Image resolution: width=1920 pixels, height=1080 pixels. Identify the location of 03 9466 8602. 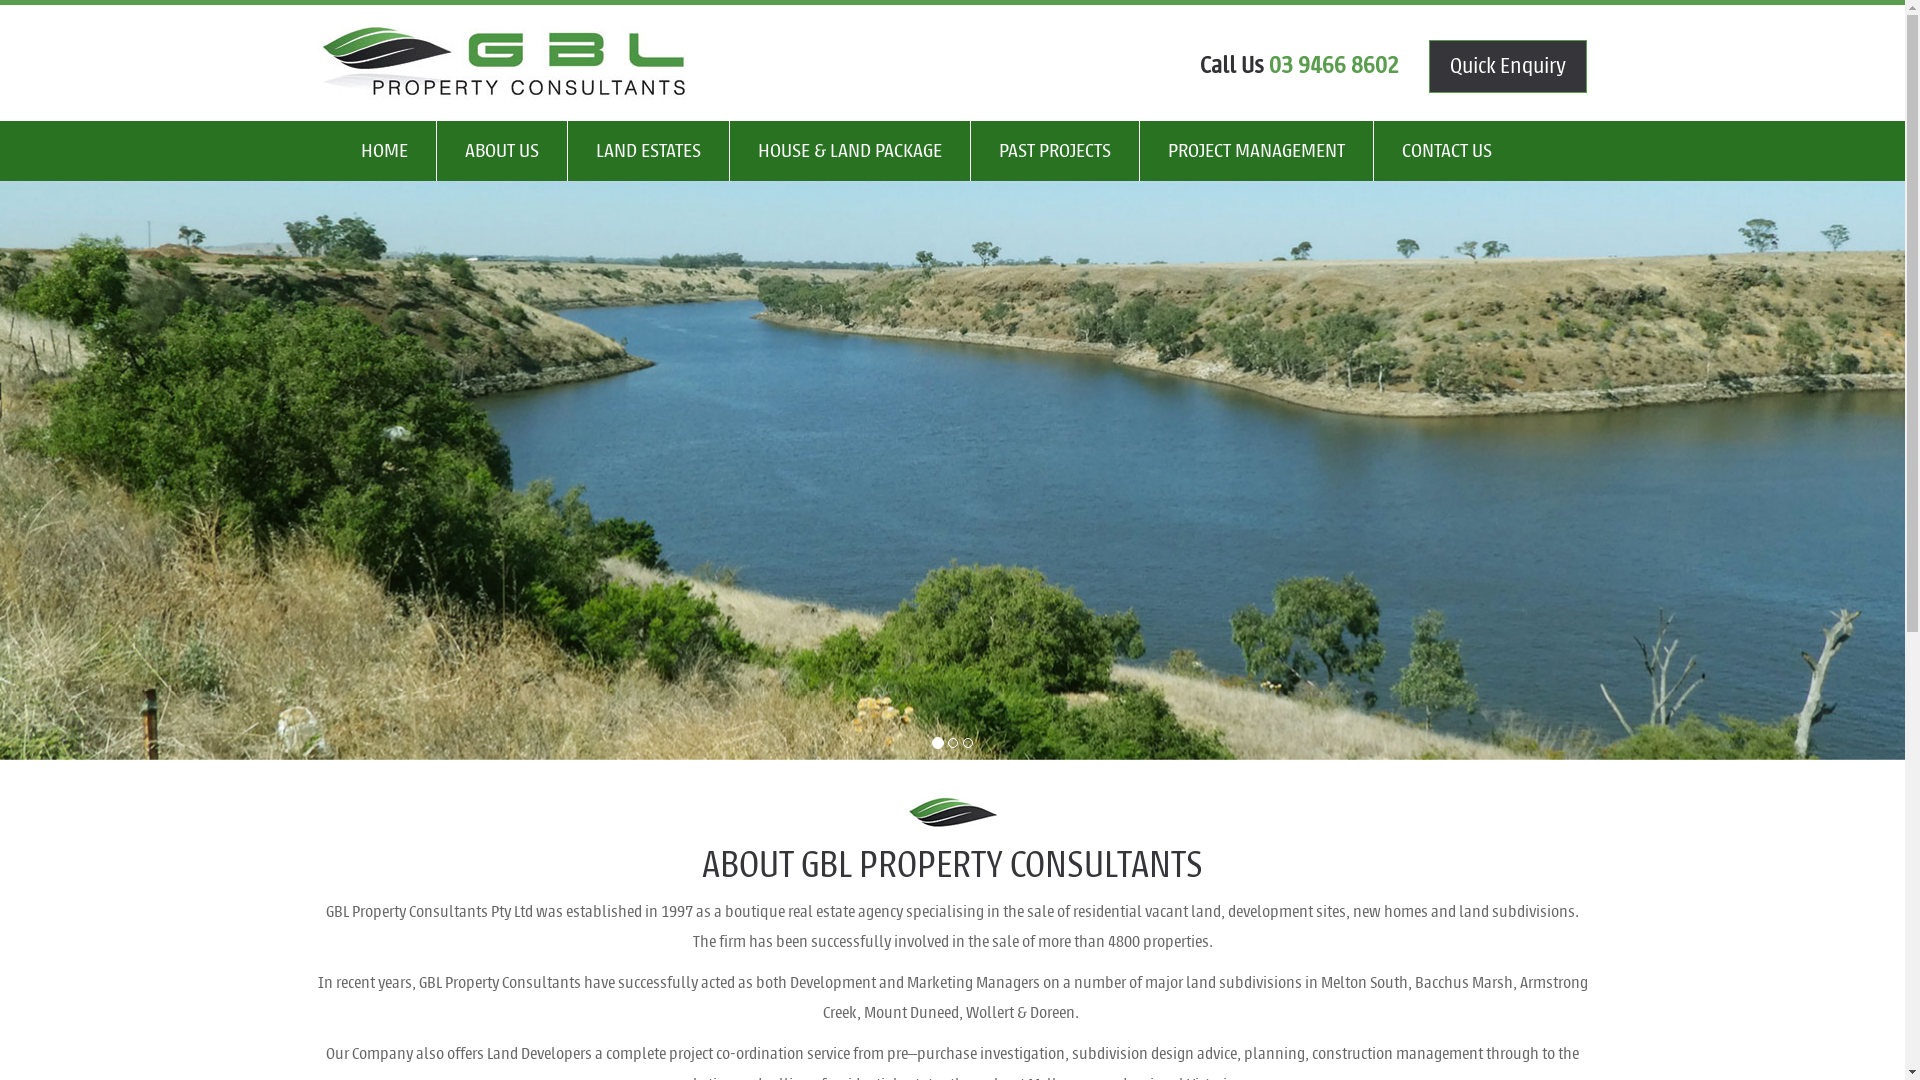
(1334, 65).